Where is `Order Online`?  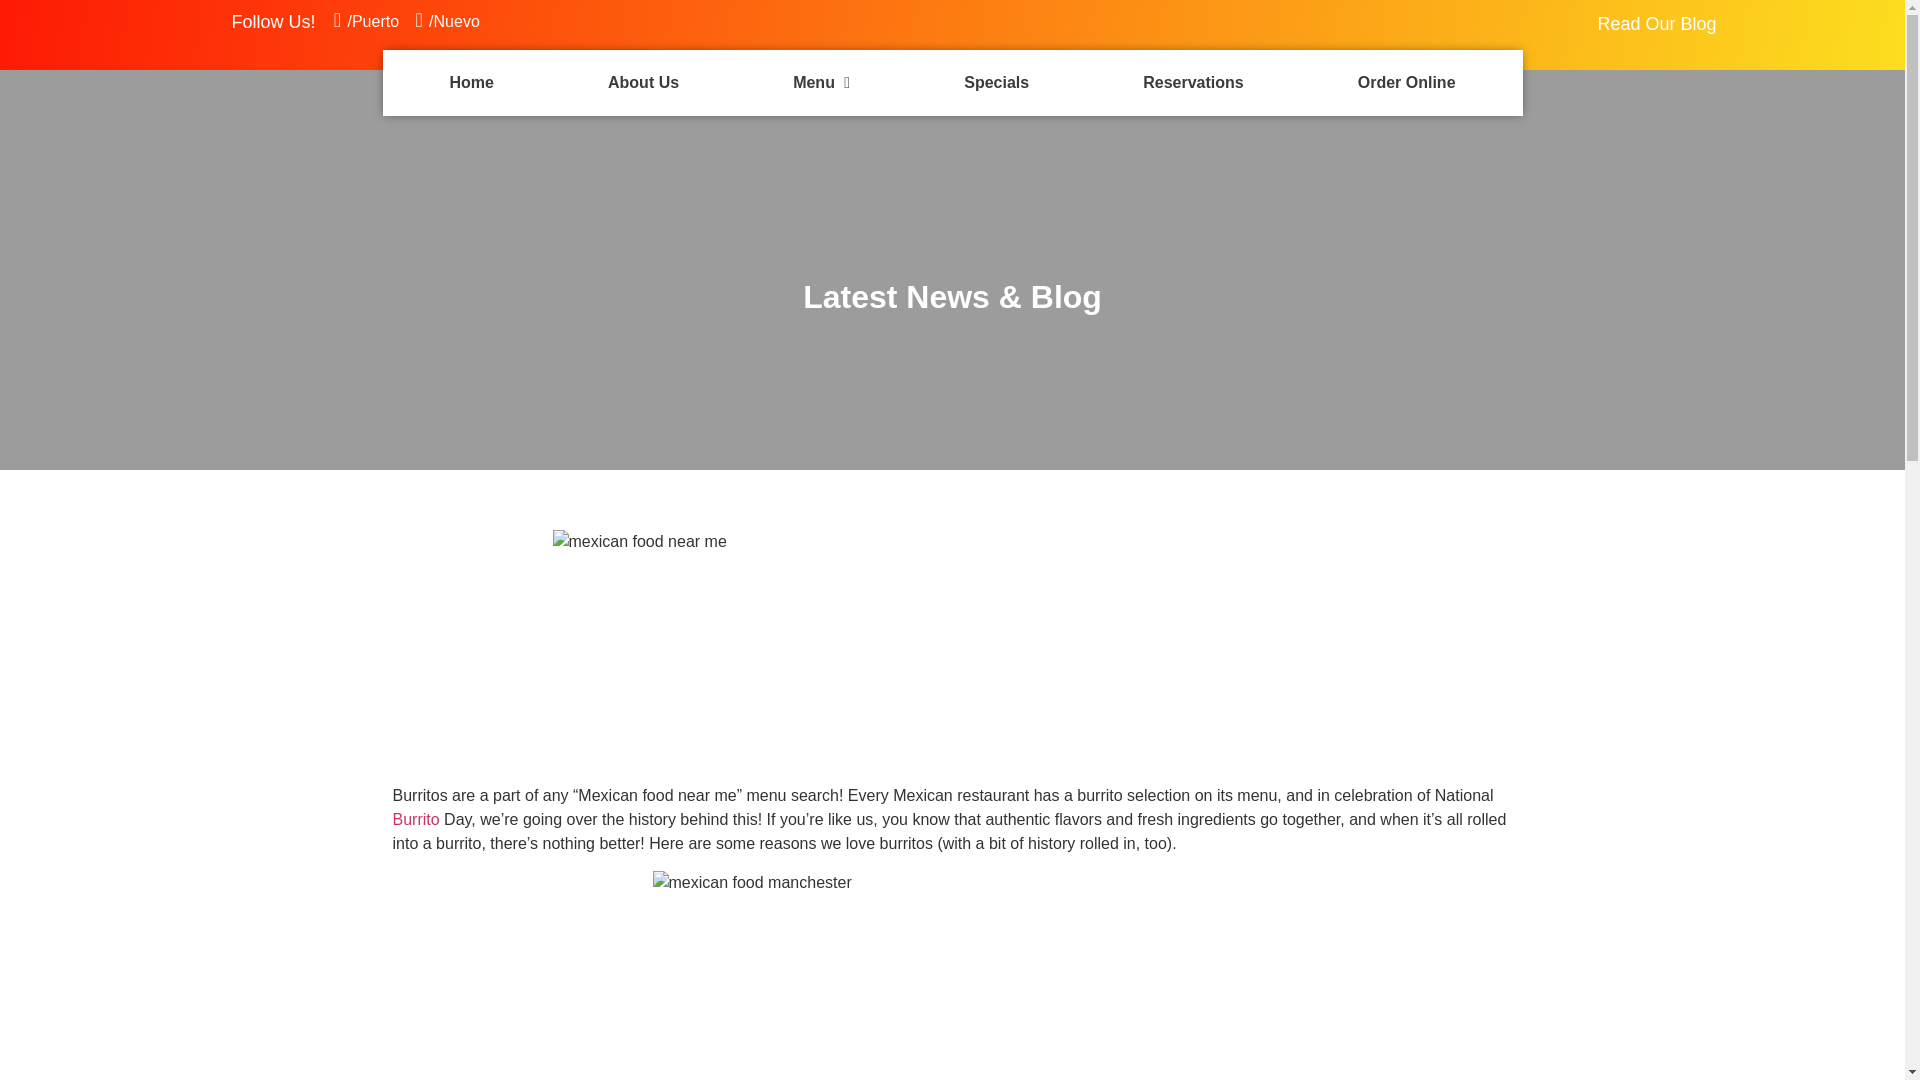 Order Online is located at coordinates (1406, 82).